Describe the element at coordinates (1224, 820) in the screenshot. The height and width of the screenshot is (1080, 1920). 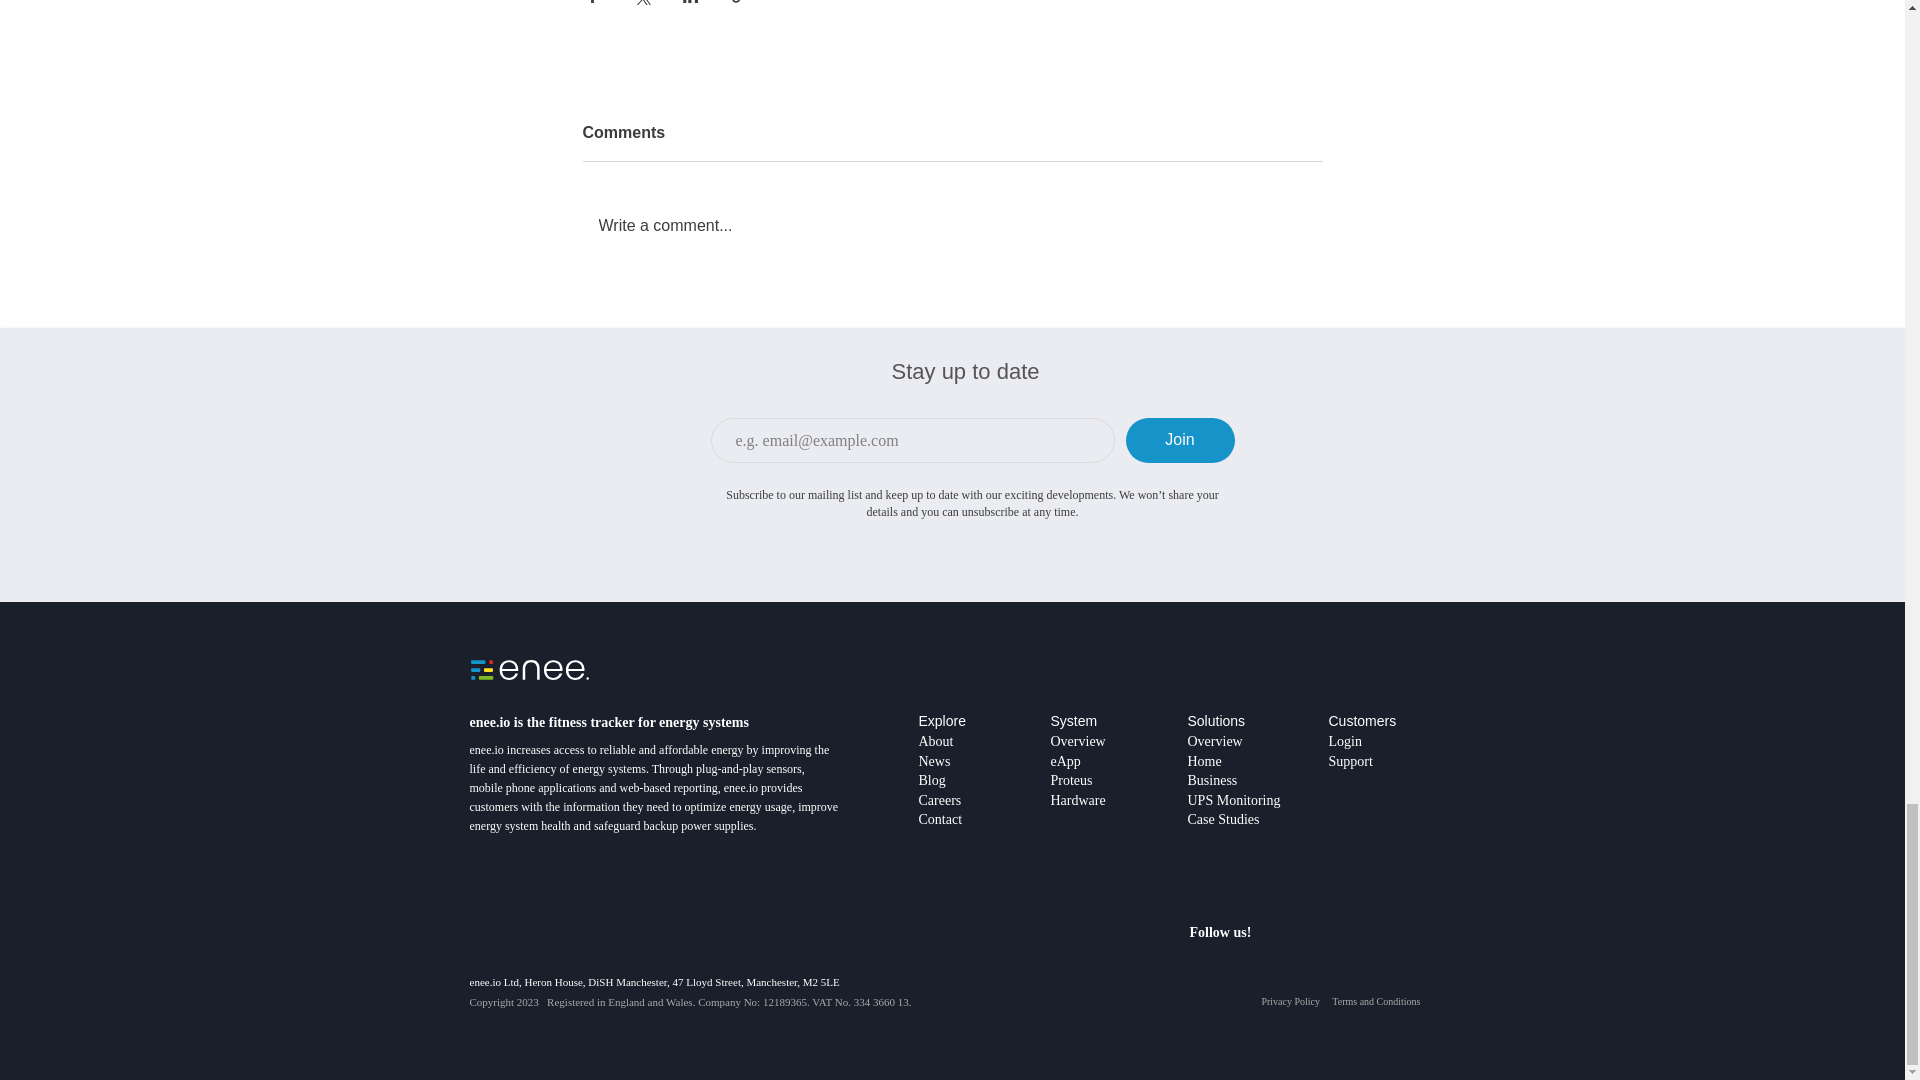
I see `Case Studies` at that location.